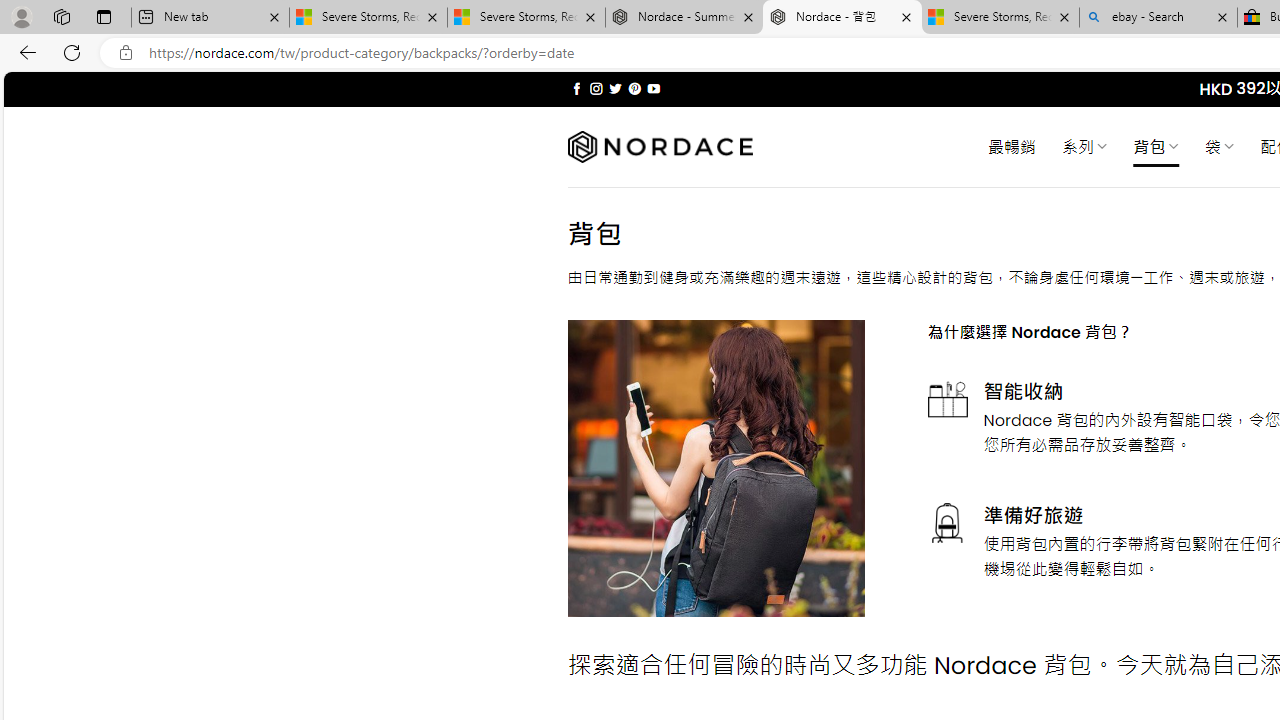 This screenshot has height=720, width=1280. Describe the element at coordinates (104, 16) in the screenshot. I see `Tab actions menu` at that location.